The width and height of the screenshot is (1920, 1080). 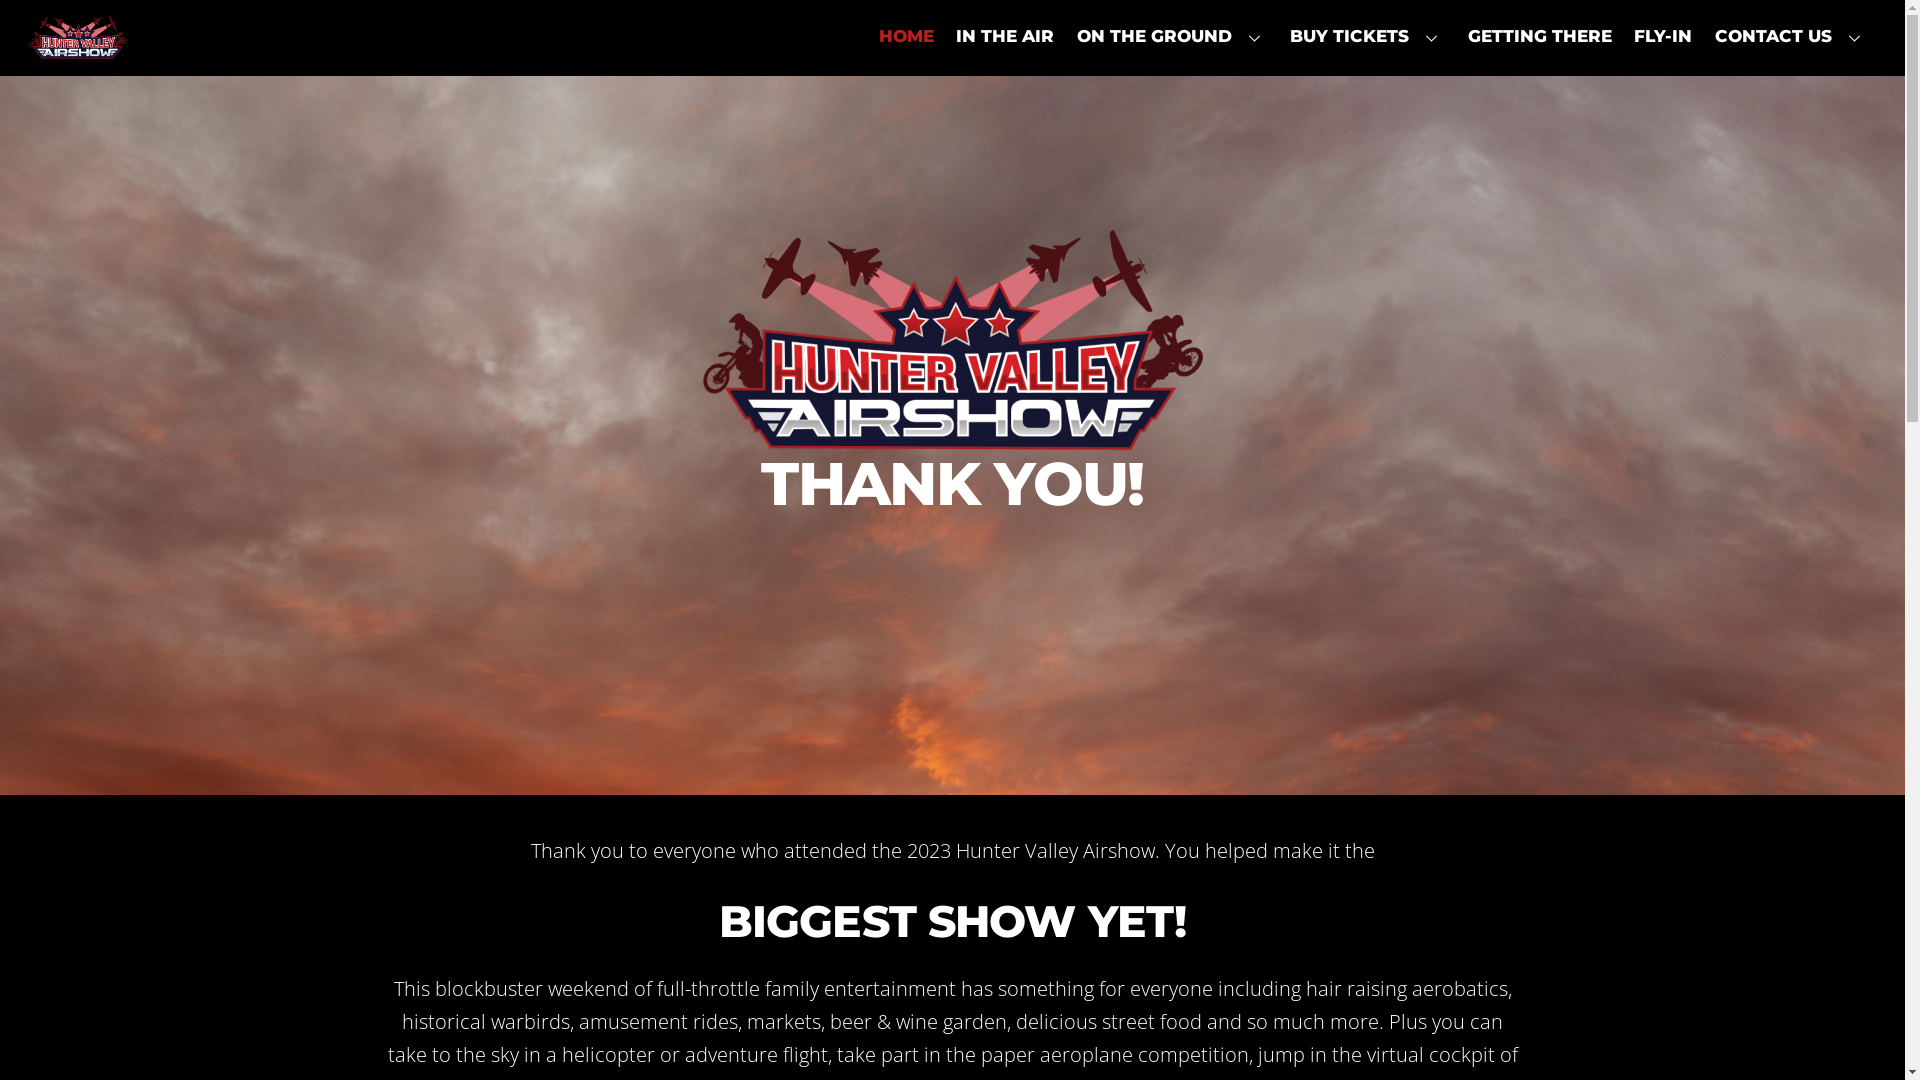 What do you see at coordinates (1540, 36) in the screenshot?
I see `GETTING THERE` at bounding box center [1540, 36].